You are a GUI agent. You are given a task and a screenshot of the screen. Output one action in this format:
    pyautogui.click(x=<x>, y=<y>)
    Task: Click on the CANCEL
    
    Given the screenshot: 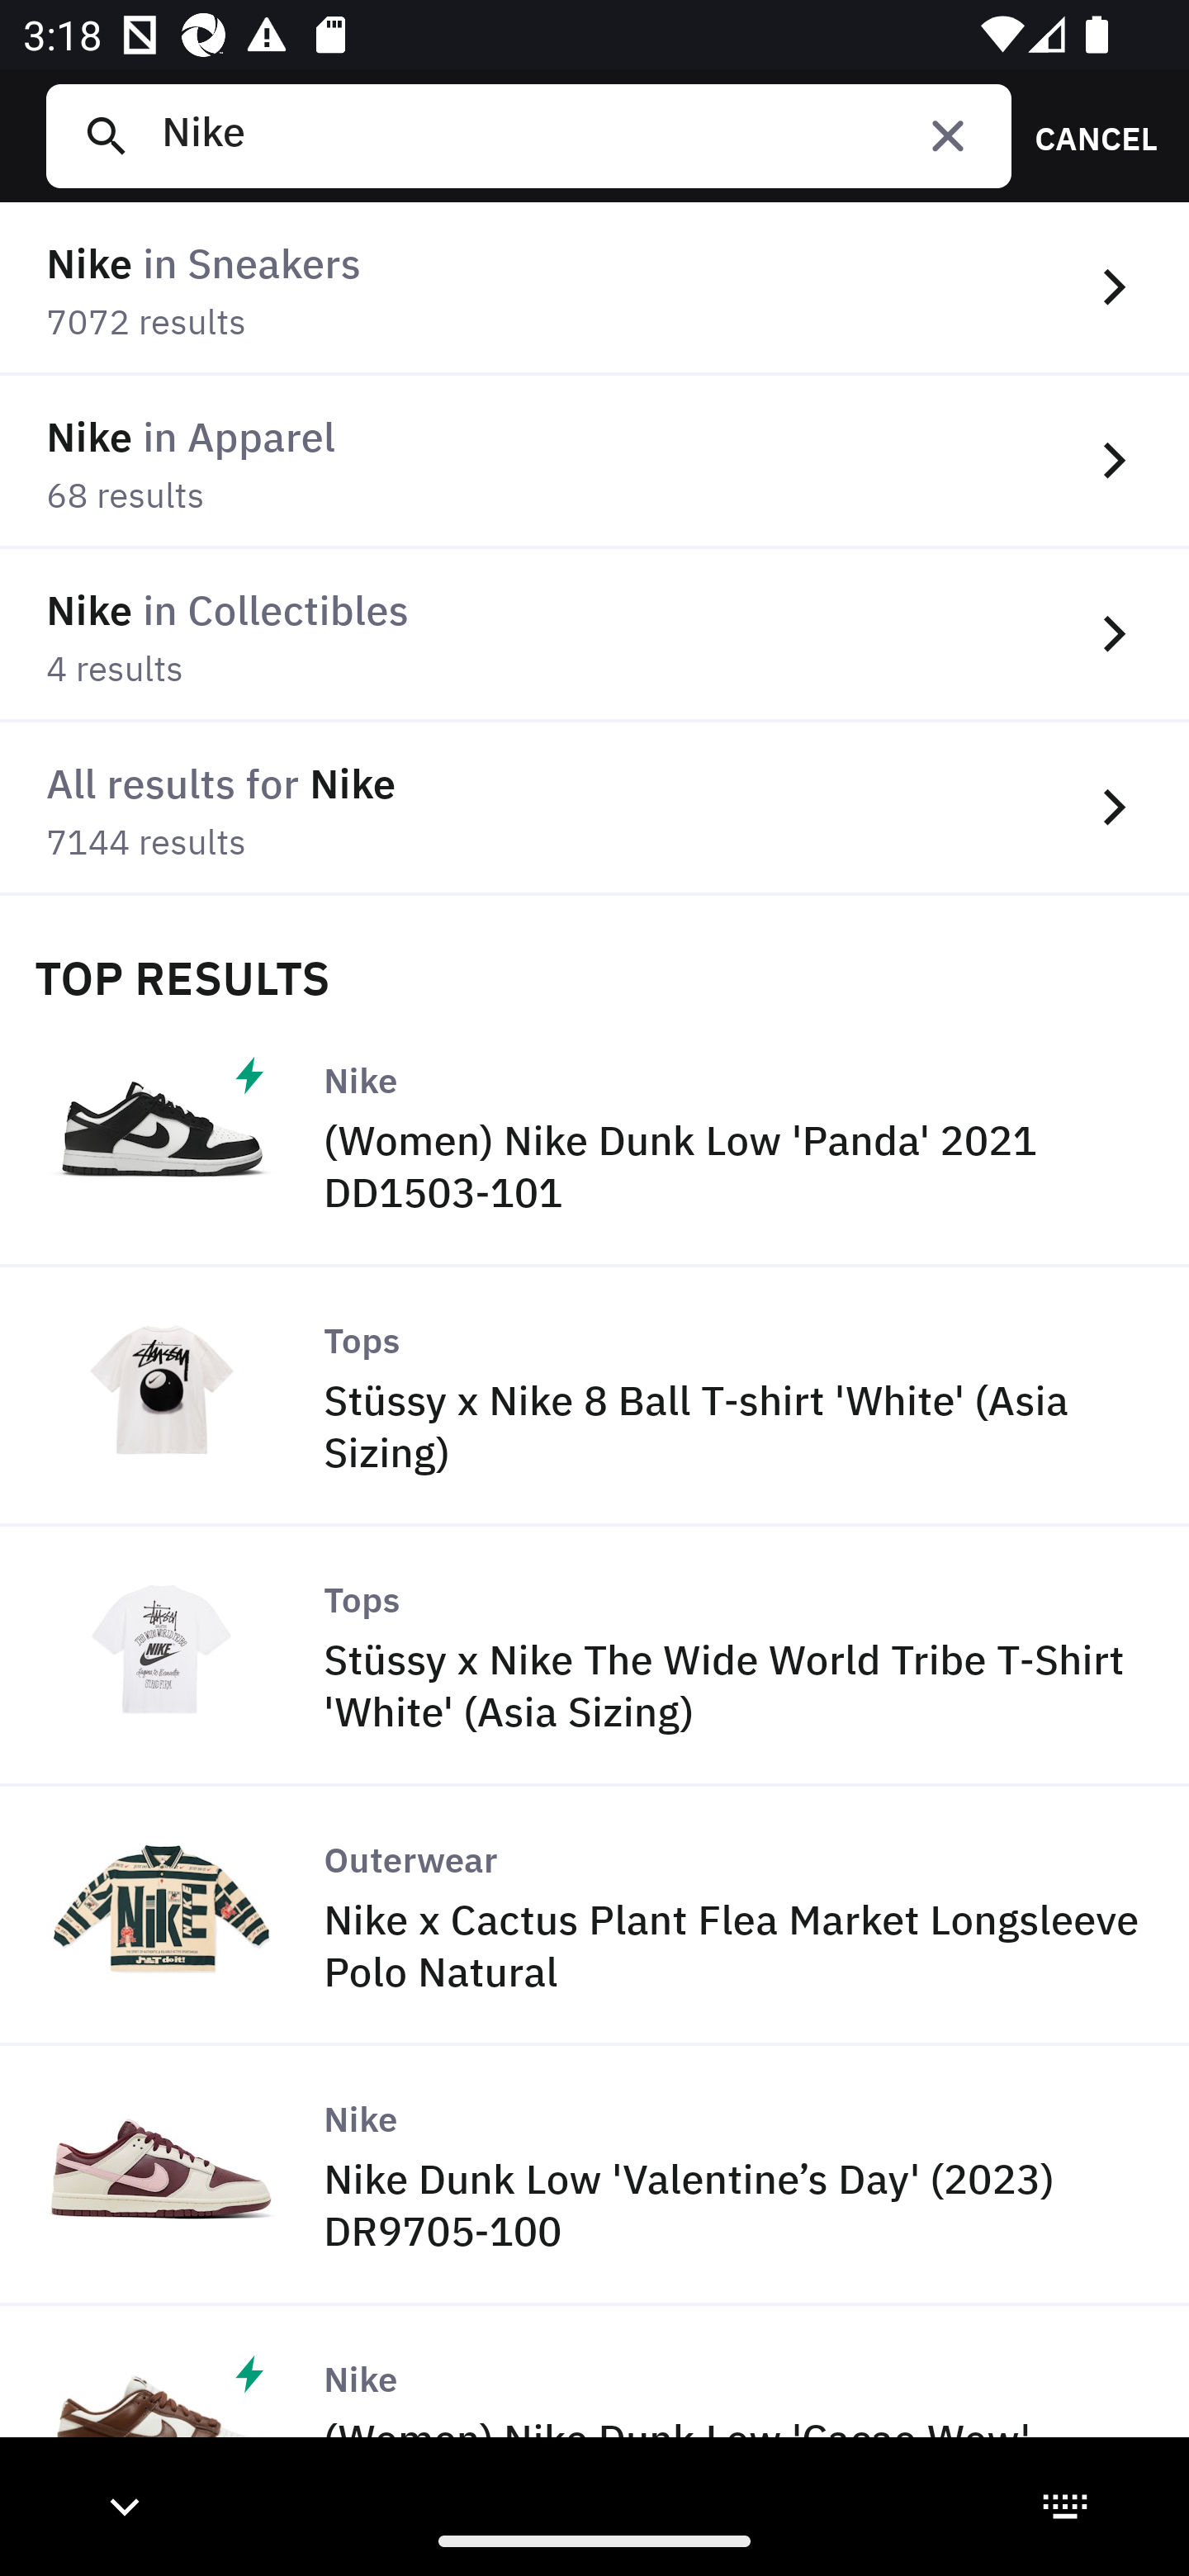 What is the action you would take?
    pyautogui.click(x=1085, y=135)
    